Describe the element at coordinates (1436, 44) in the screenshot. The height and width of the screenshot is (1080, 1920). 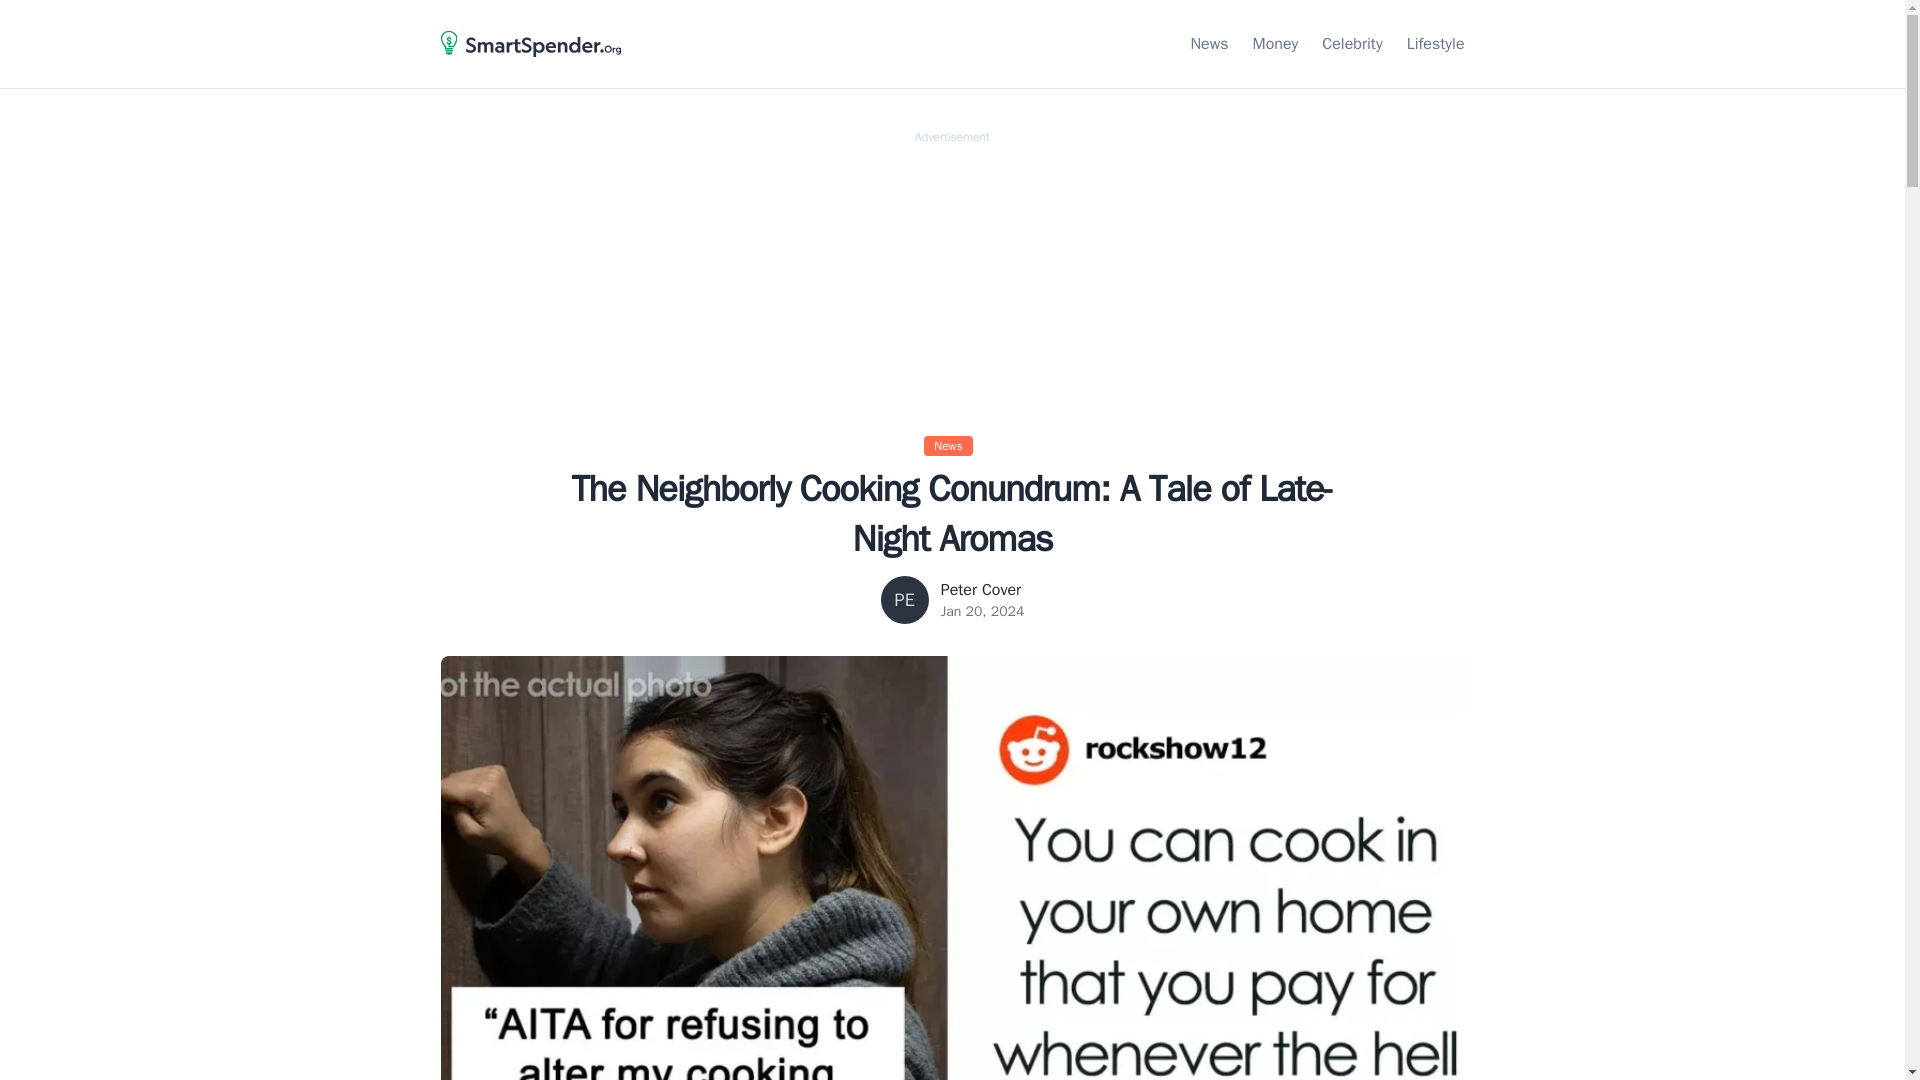
I see `Link` at that location.